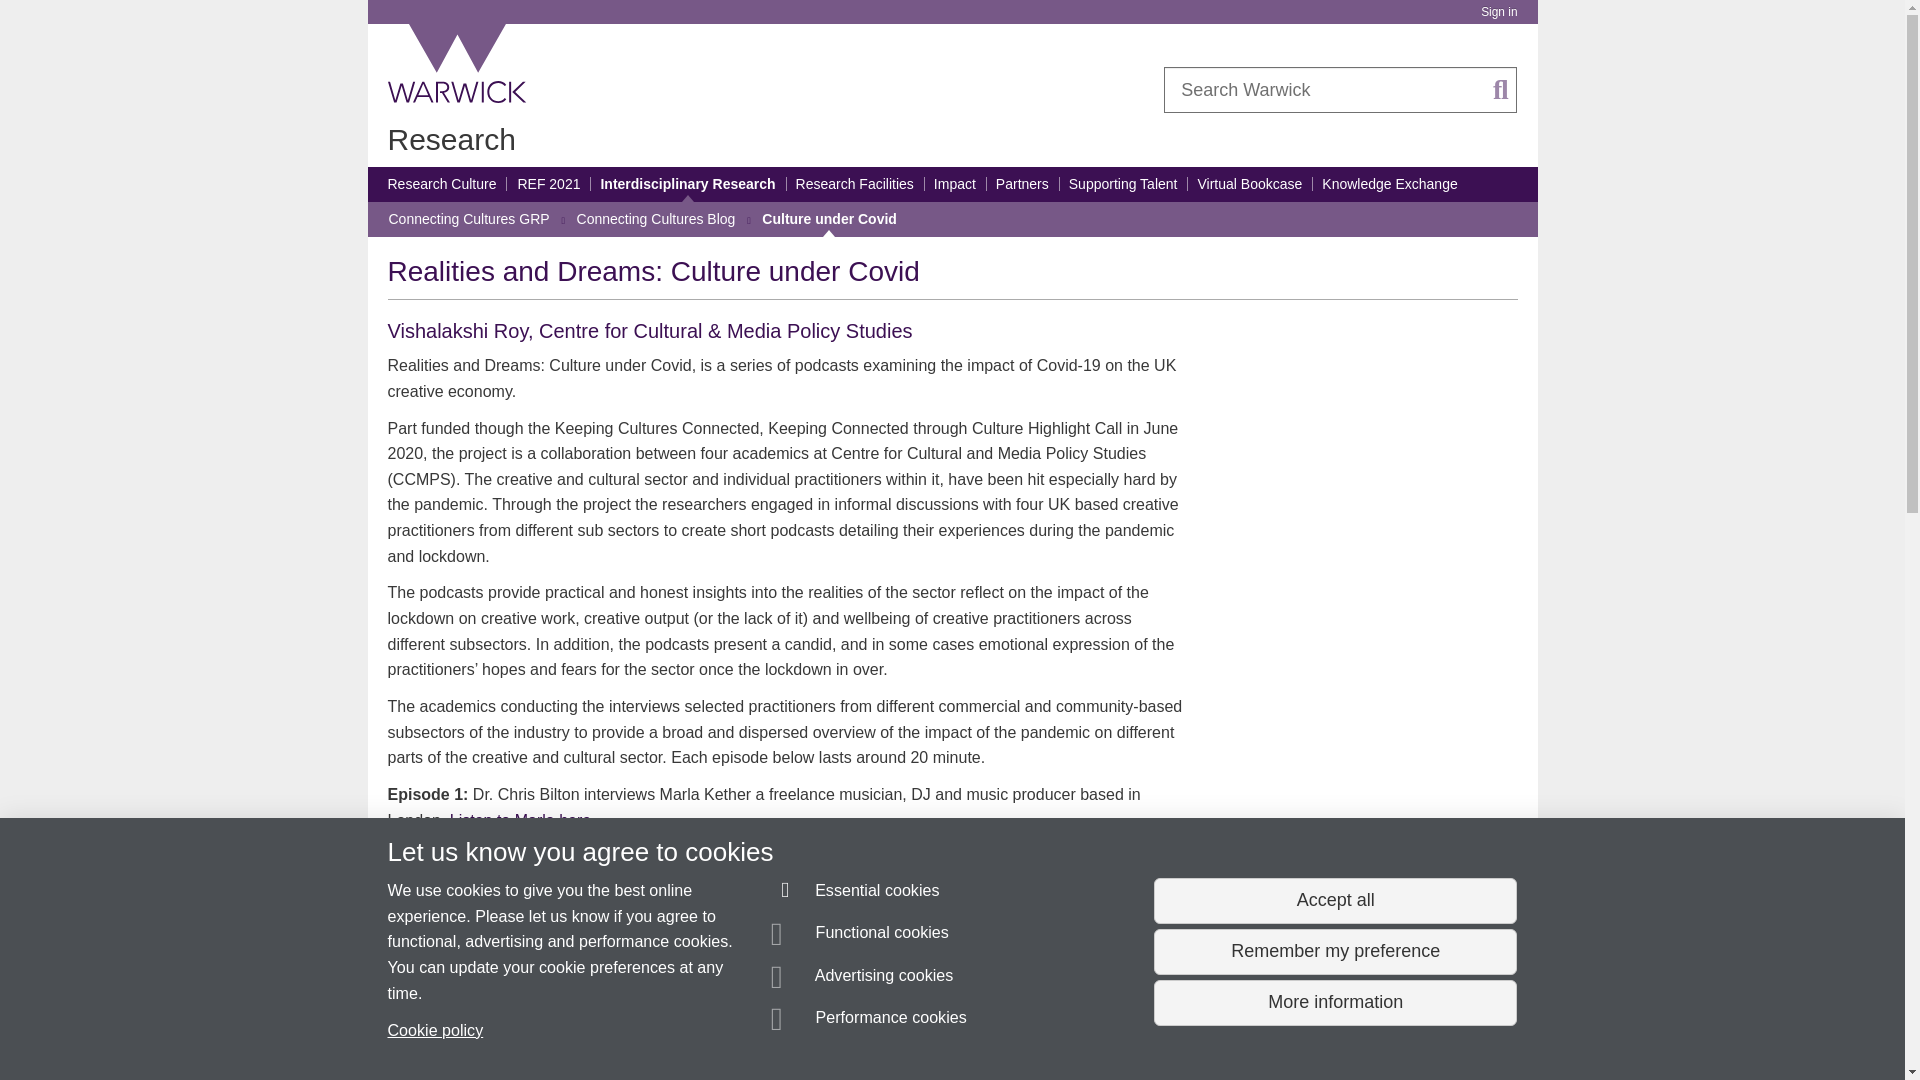 This screenshot has height=1080, width=1920. Describe the element at coordinates (854, 184) in the screenshot. I see `Research Facilities` at that location.